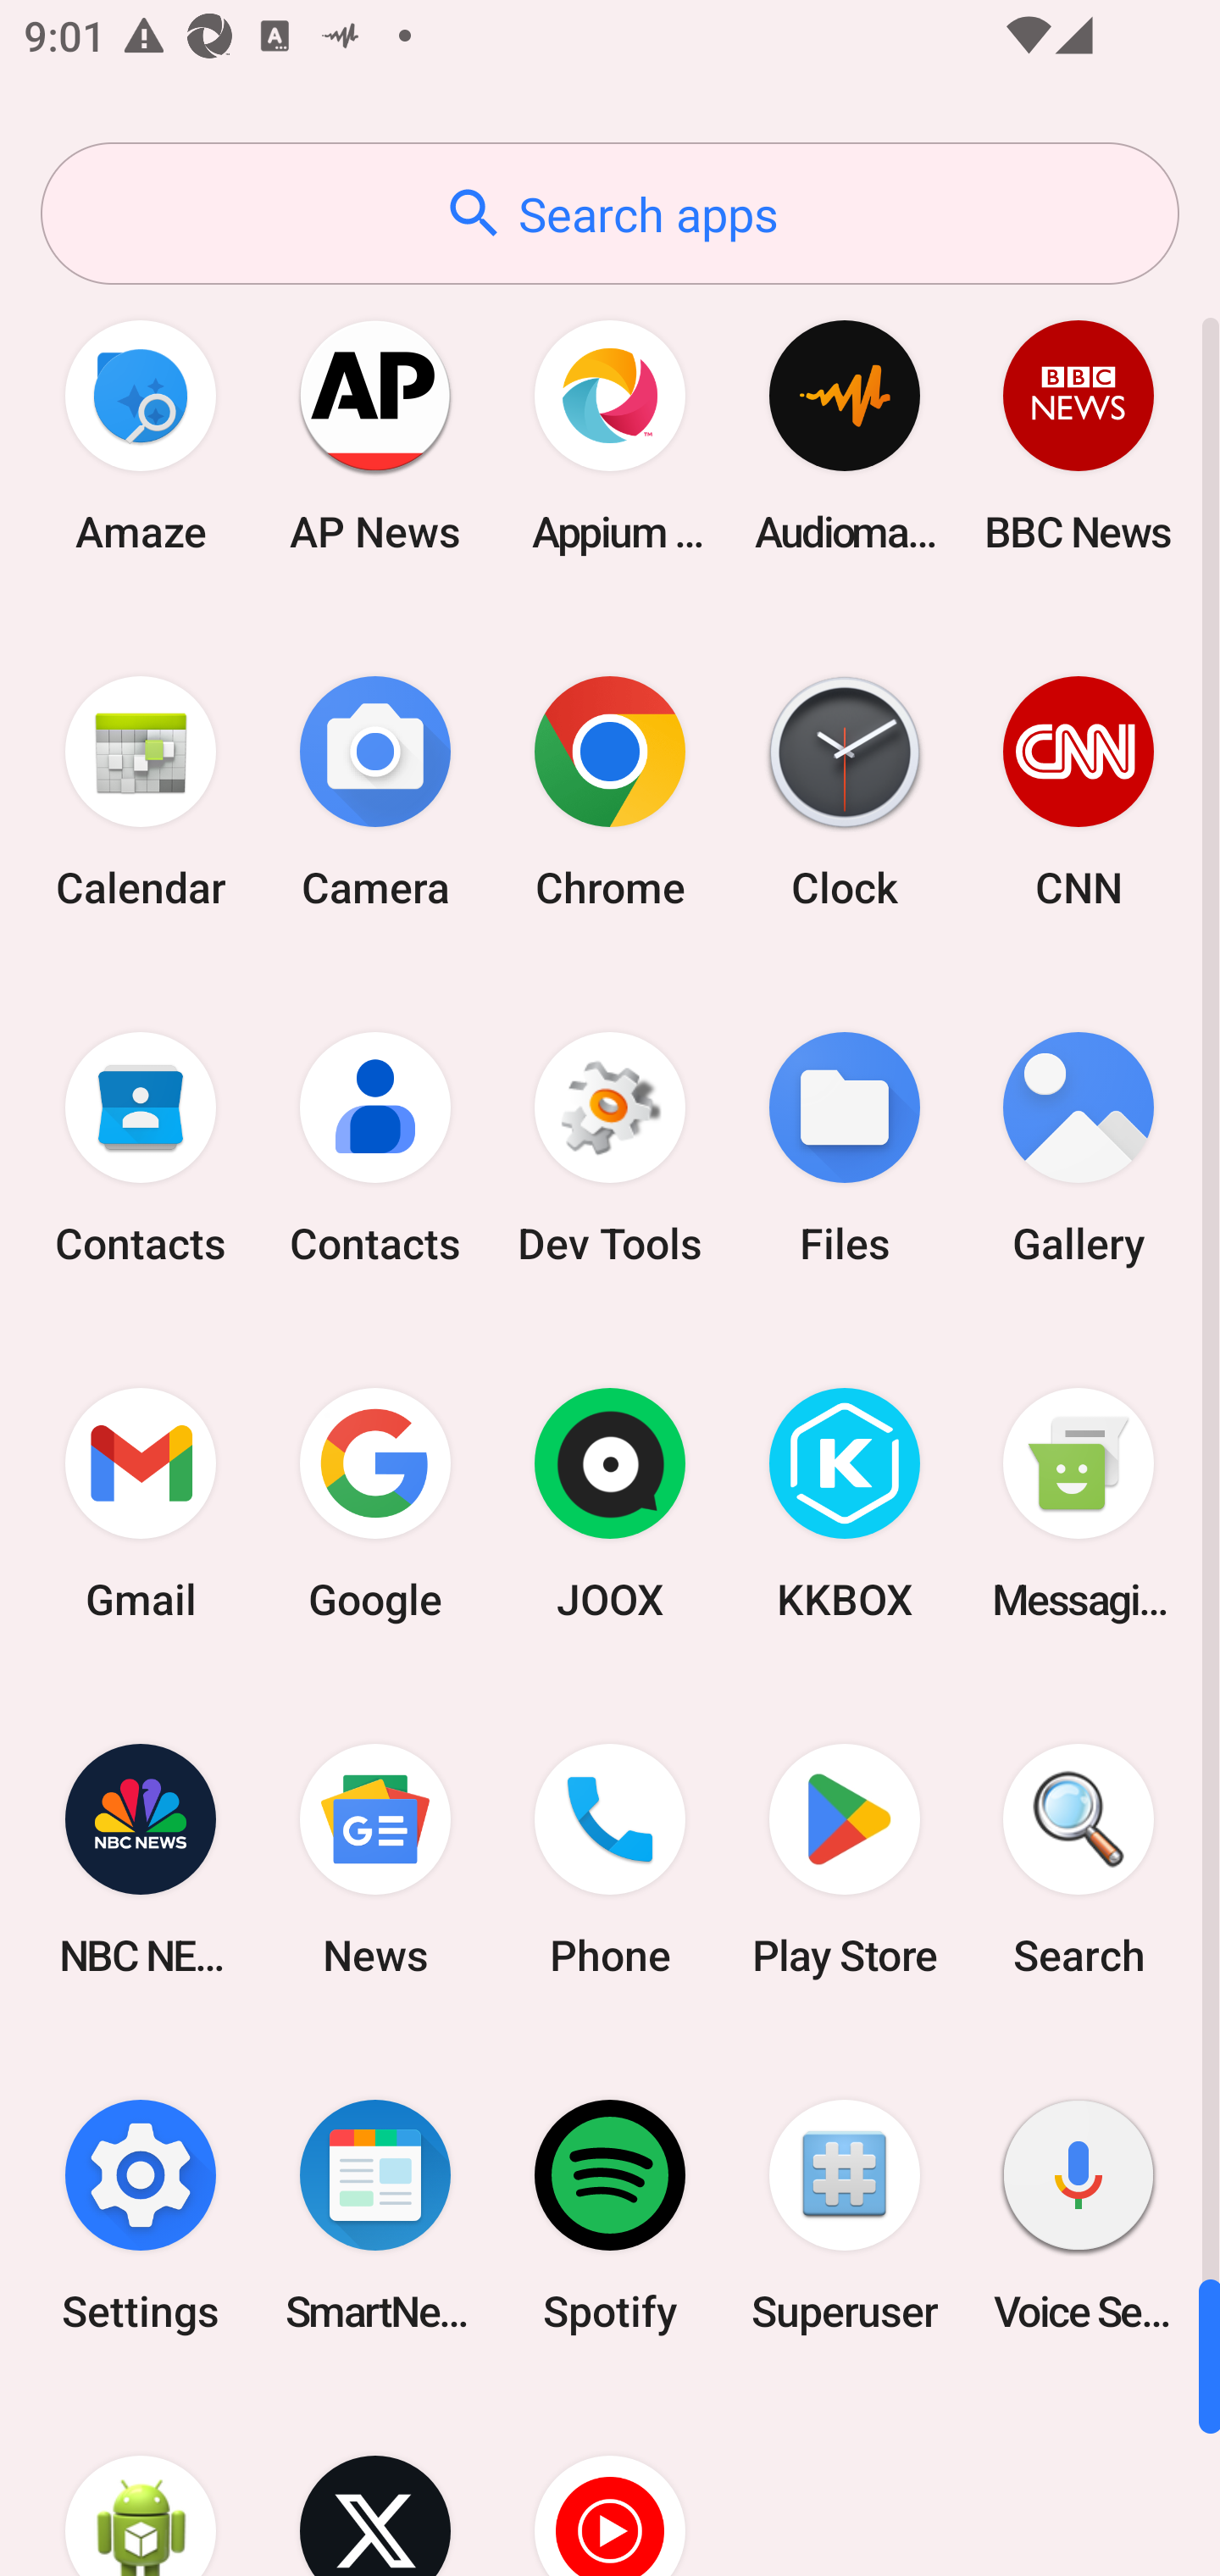 The width and height of the screenshot is (1220, 2576). What do you see at coordinates (141, 791) in the screenshot?
I see `Calendar` at bounding box center [141, 791].